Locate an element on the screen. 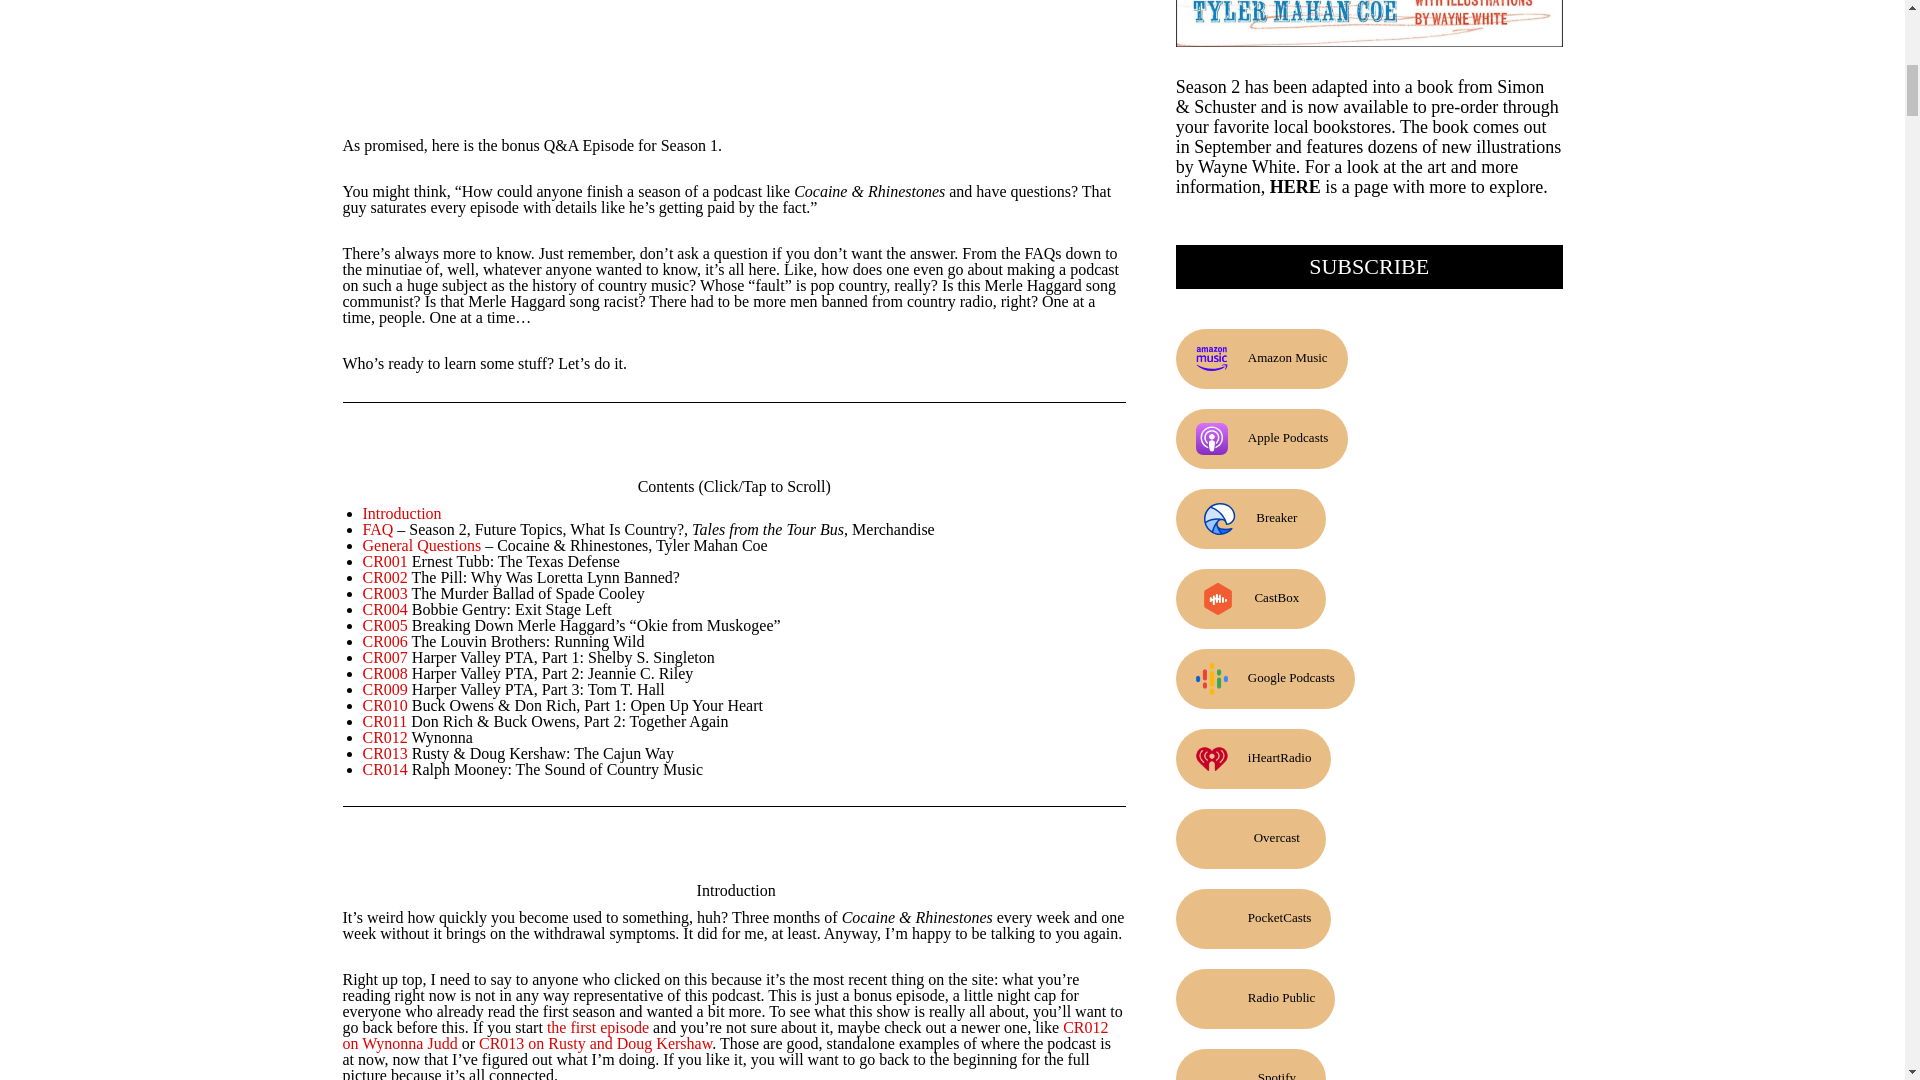 This screenshot has height=1080, width=1920. CR013 is located at coordinates (384, 754).